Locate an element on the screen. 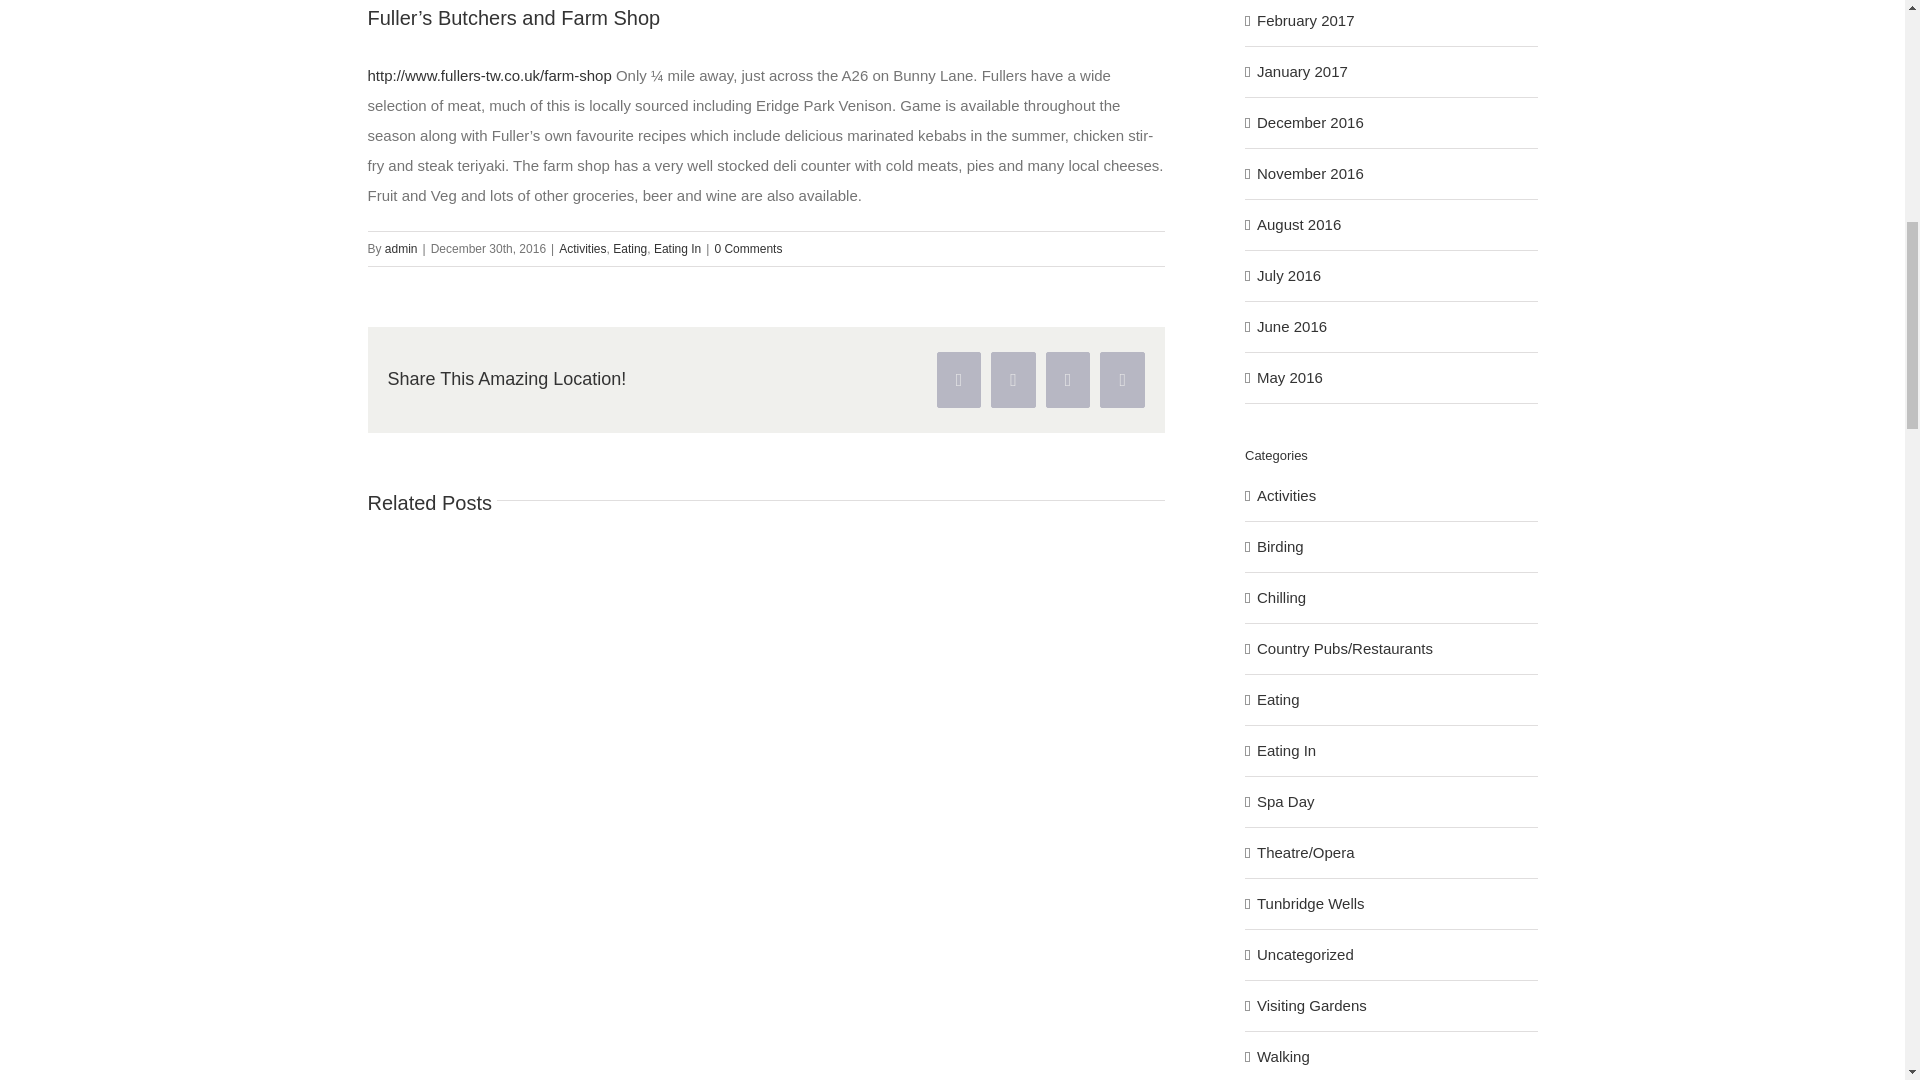 Image resolution: width=1920 pixels, height=1080 pixels. Posts by admin is located at coordinates (402, 248).